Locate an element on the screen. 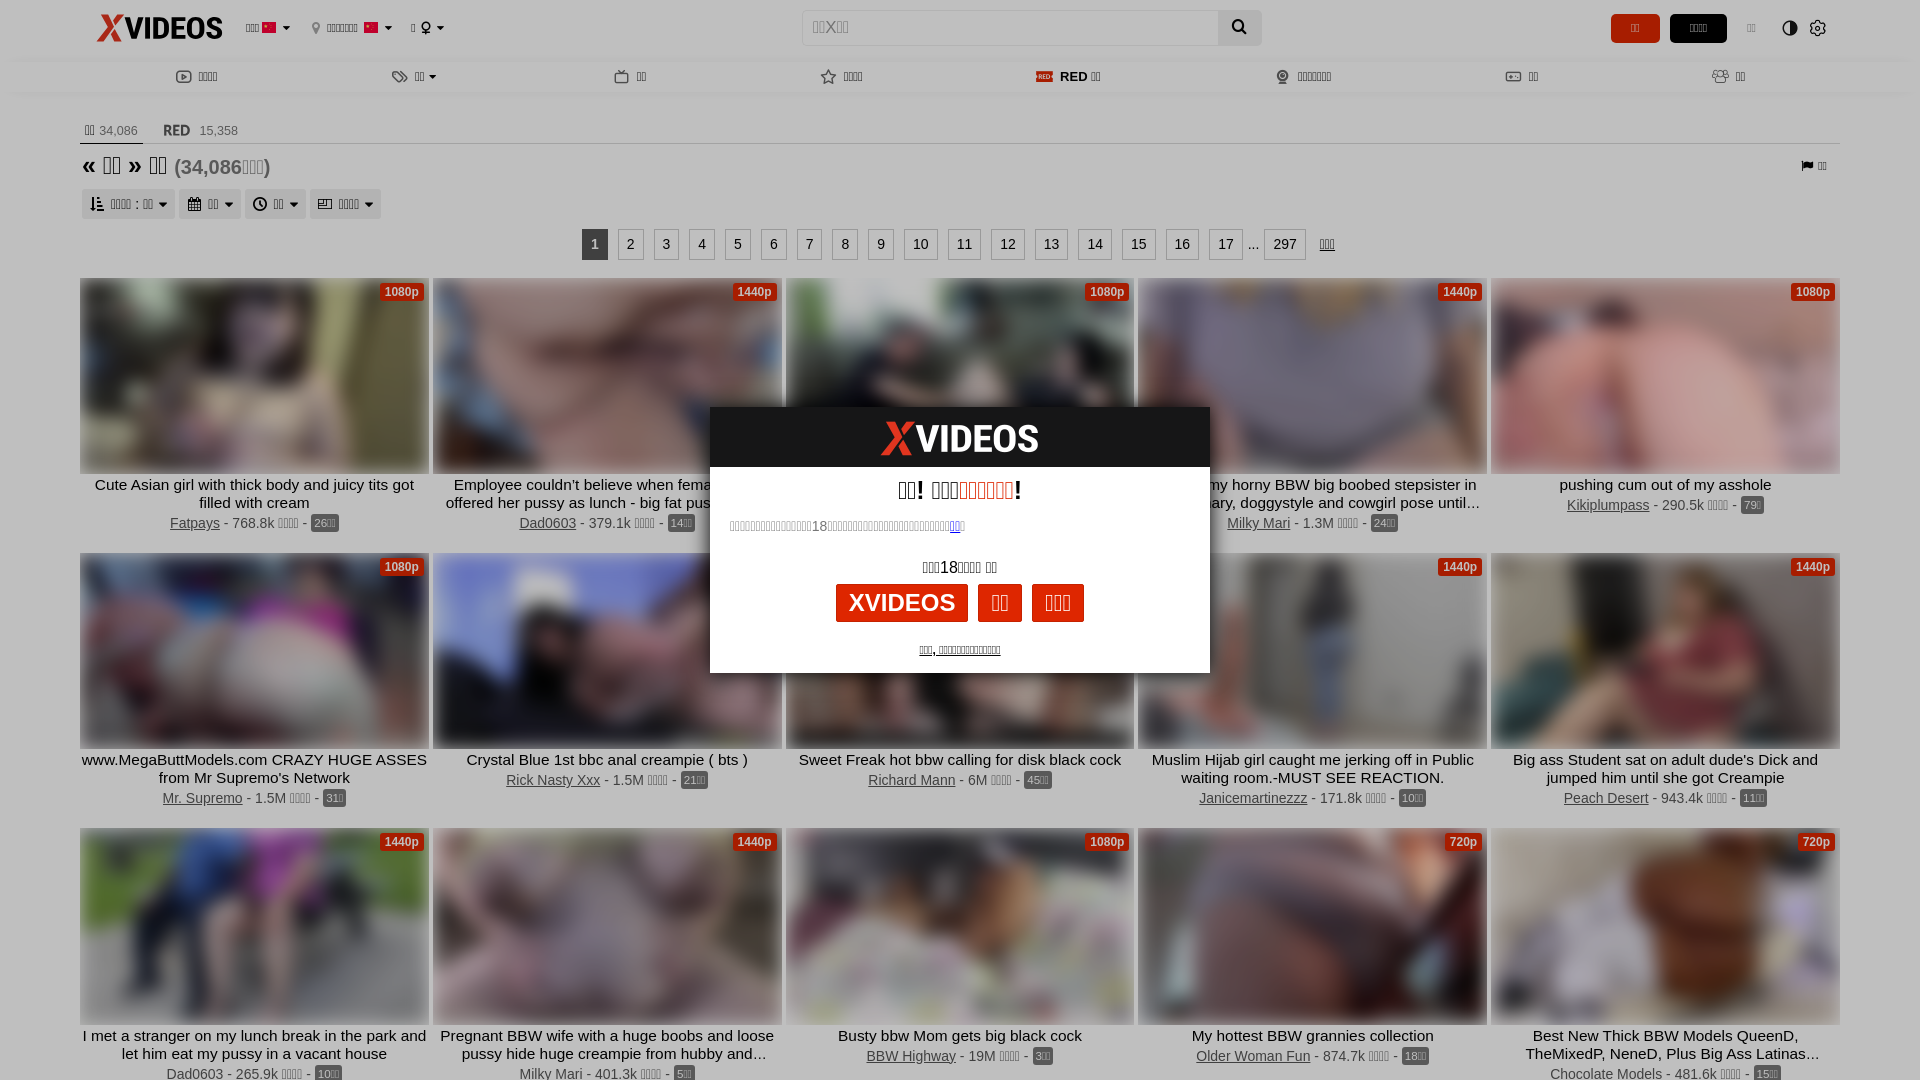 The image size is (1920, 1080). 15 is located at coordinates (1139, 244).